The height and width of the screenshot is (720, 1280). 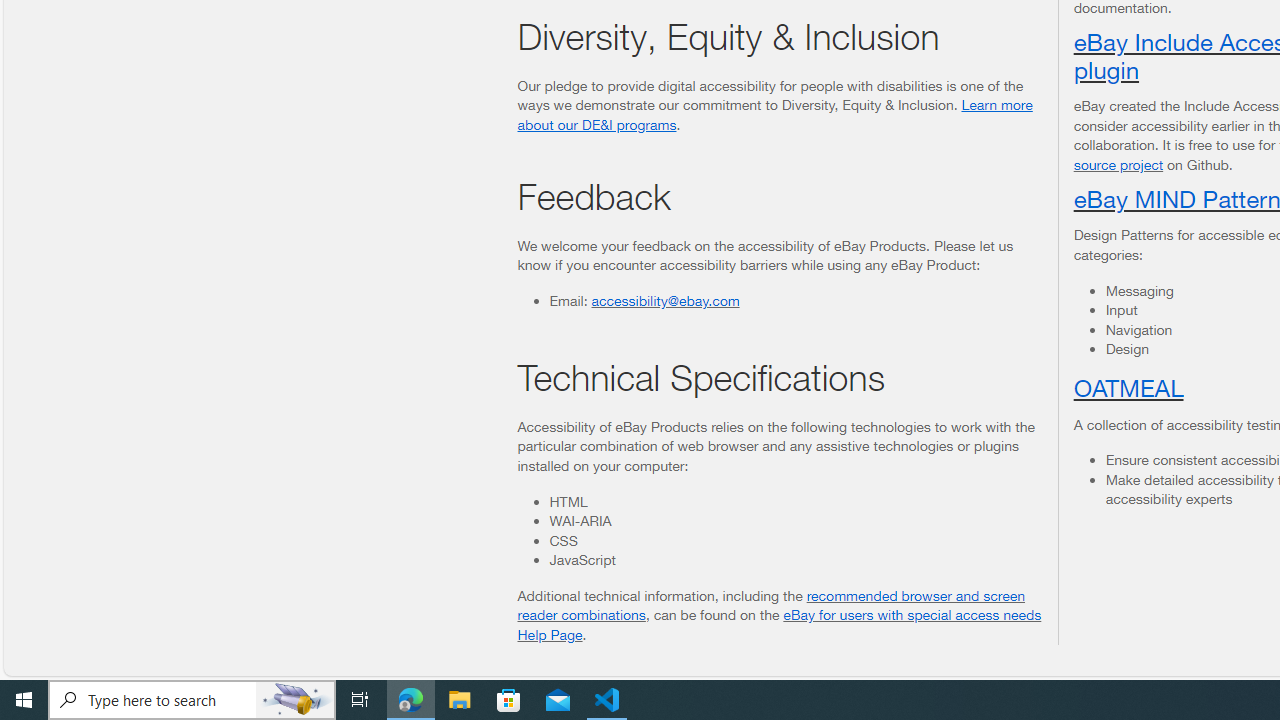 What do you see at coordinates (779, 624) in the screenshot?
I see `eBay for users with special access needs Help Page` at bounding box center [779, 624].